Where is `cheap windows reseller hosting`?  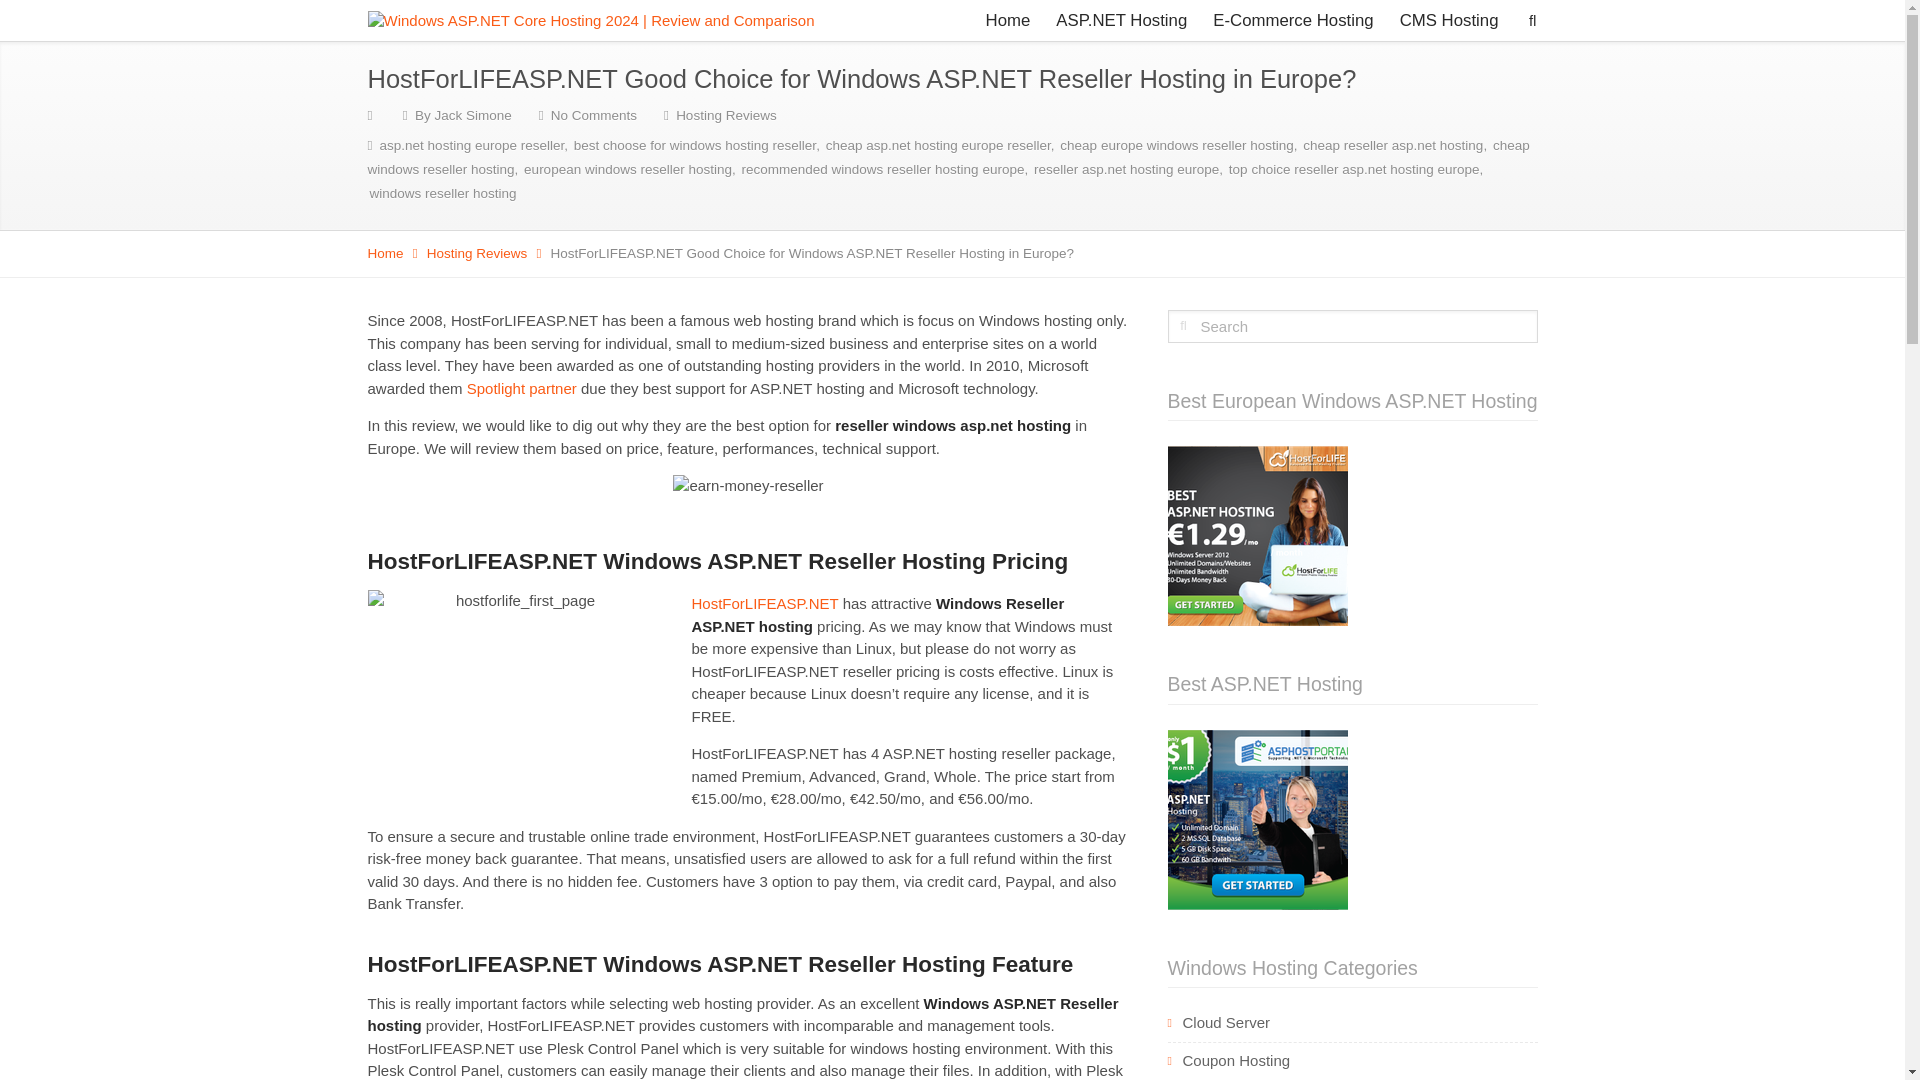 cheap windows reseller hosting is located at coordinates (949, 158).